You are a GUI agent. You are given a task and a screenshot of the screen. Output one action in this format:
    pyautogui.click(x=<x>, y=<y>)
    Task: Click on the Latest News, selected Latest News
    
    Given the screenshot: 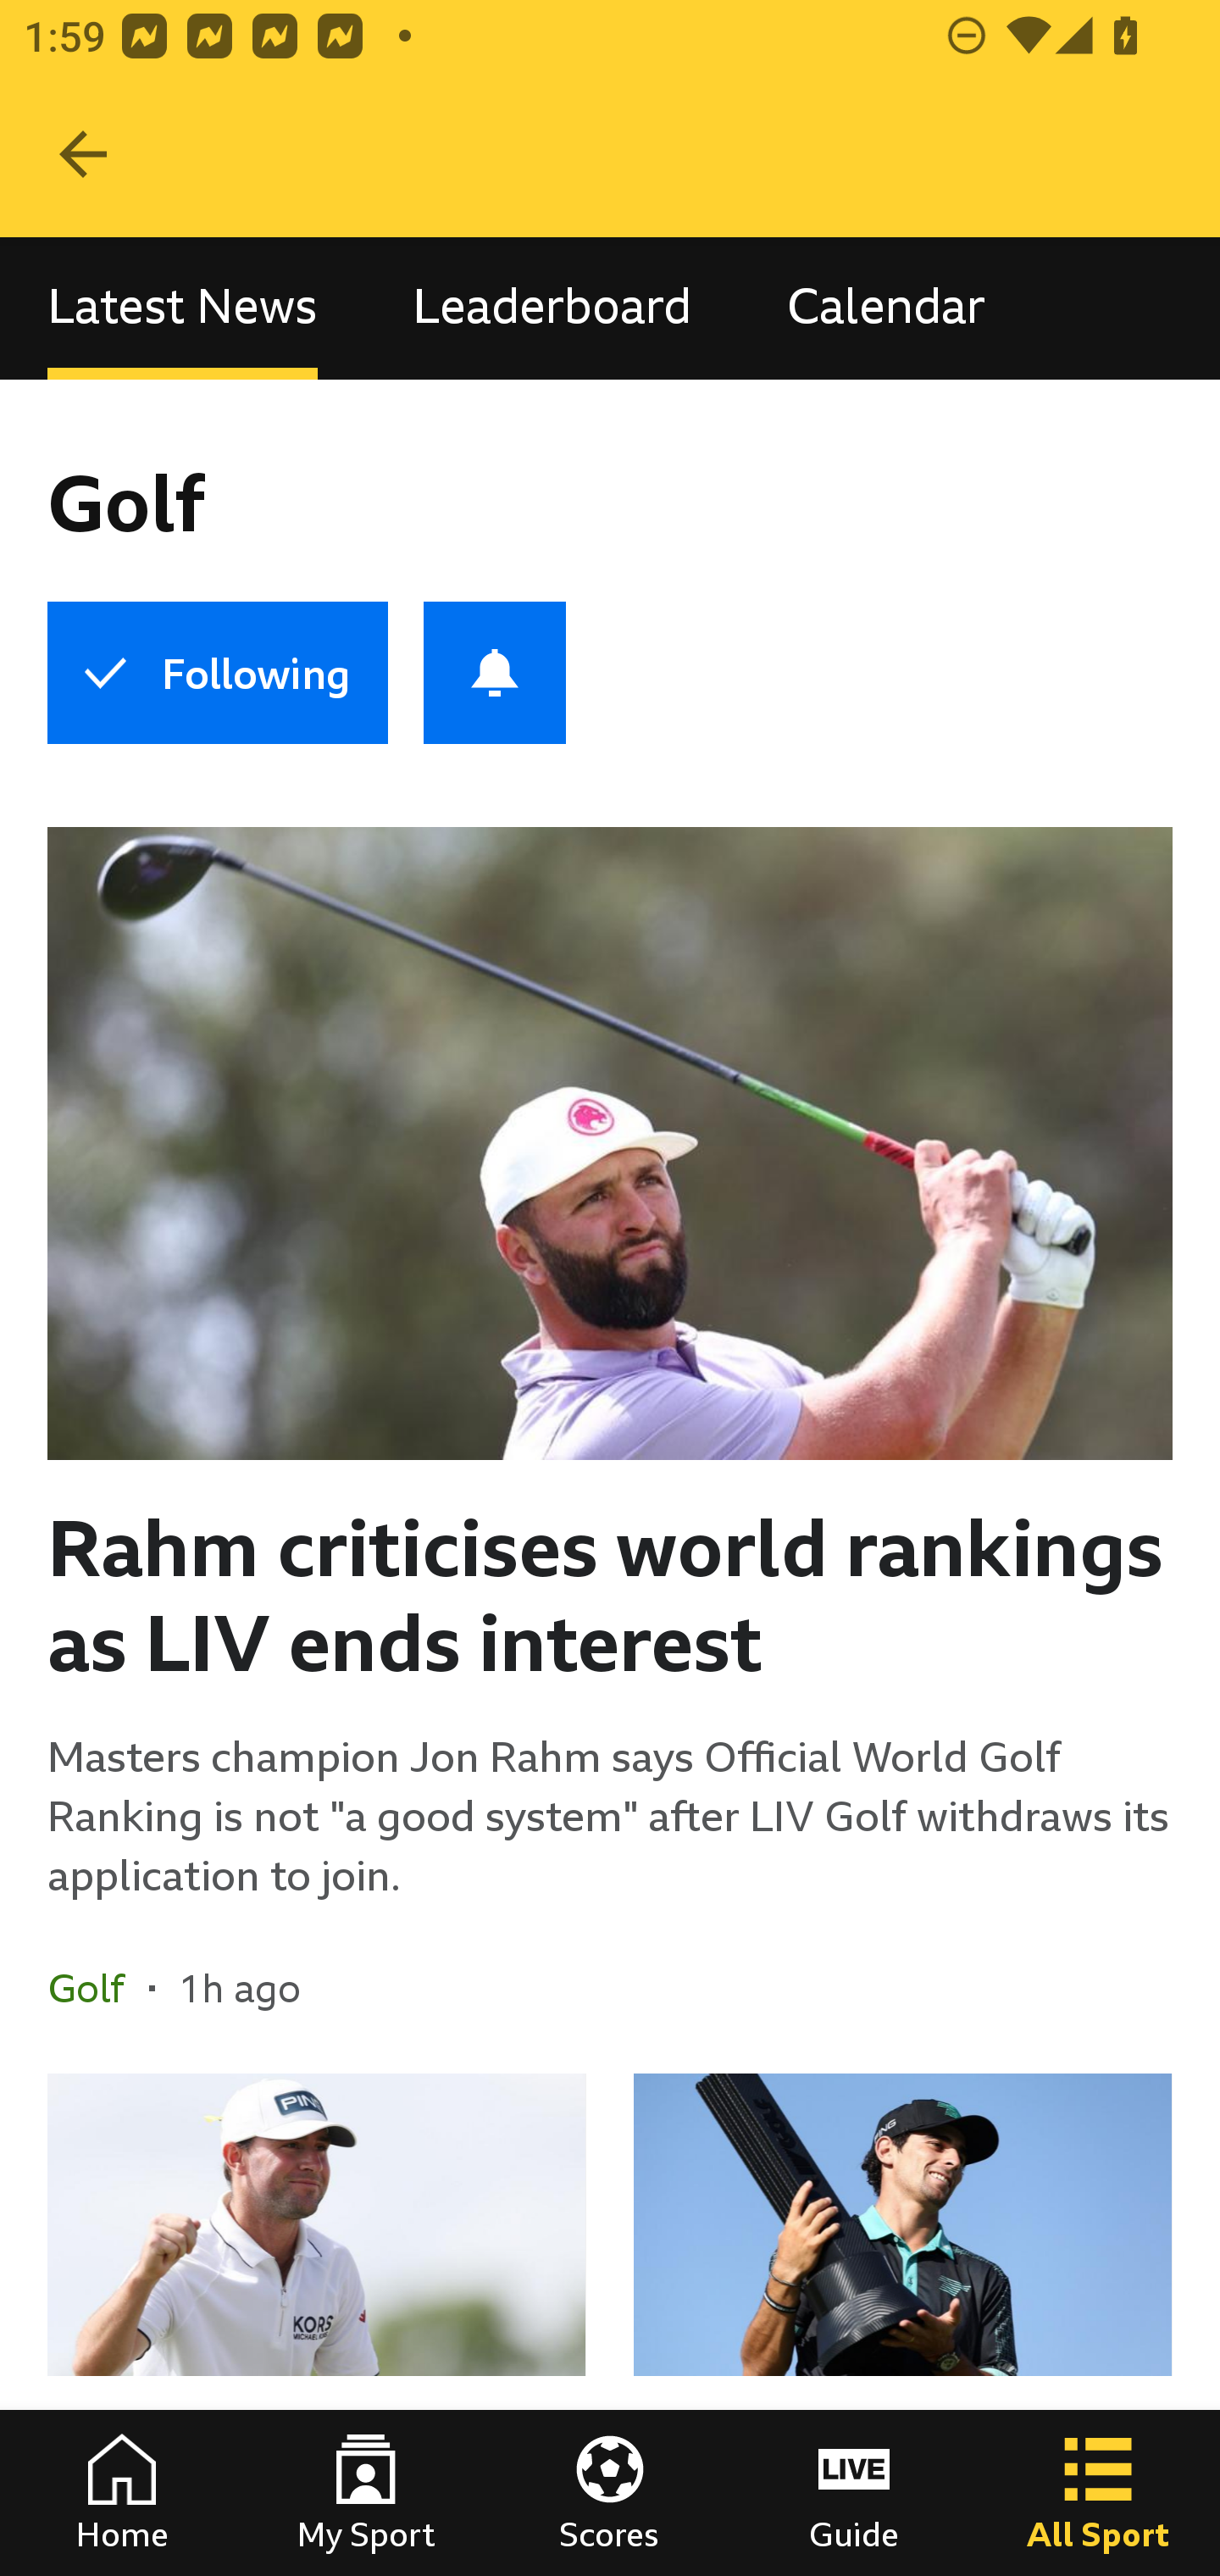 What is the action you would take?
    pyautogui.click(x=182, y=307)
    